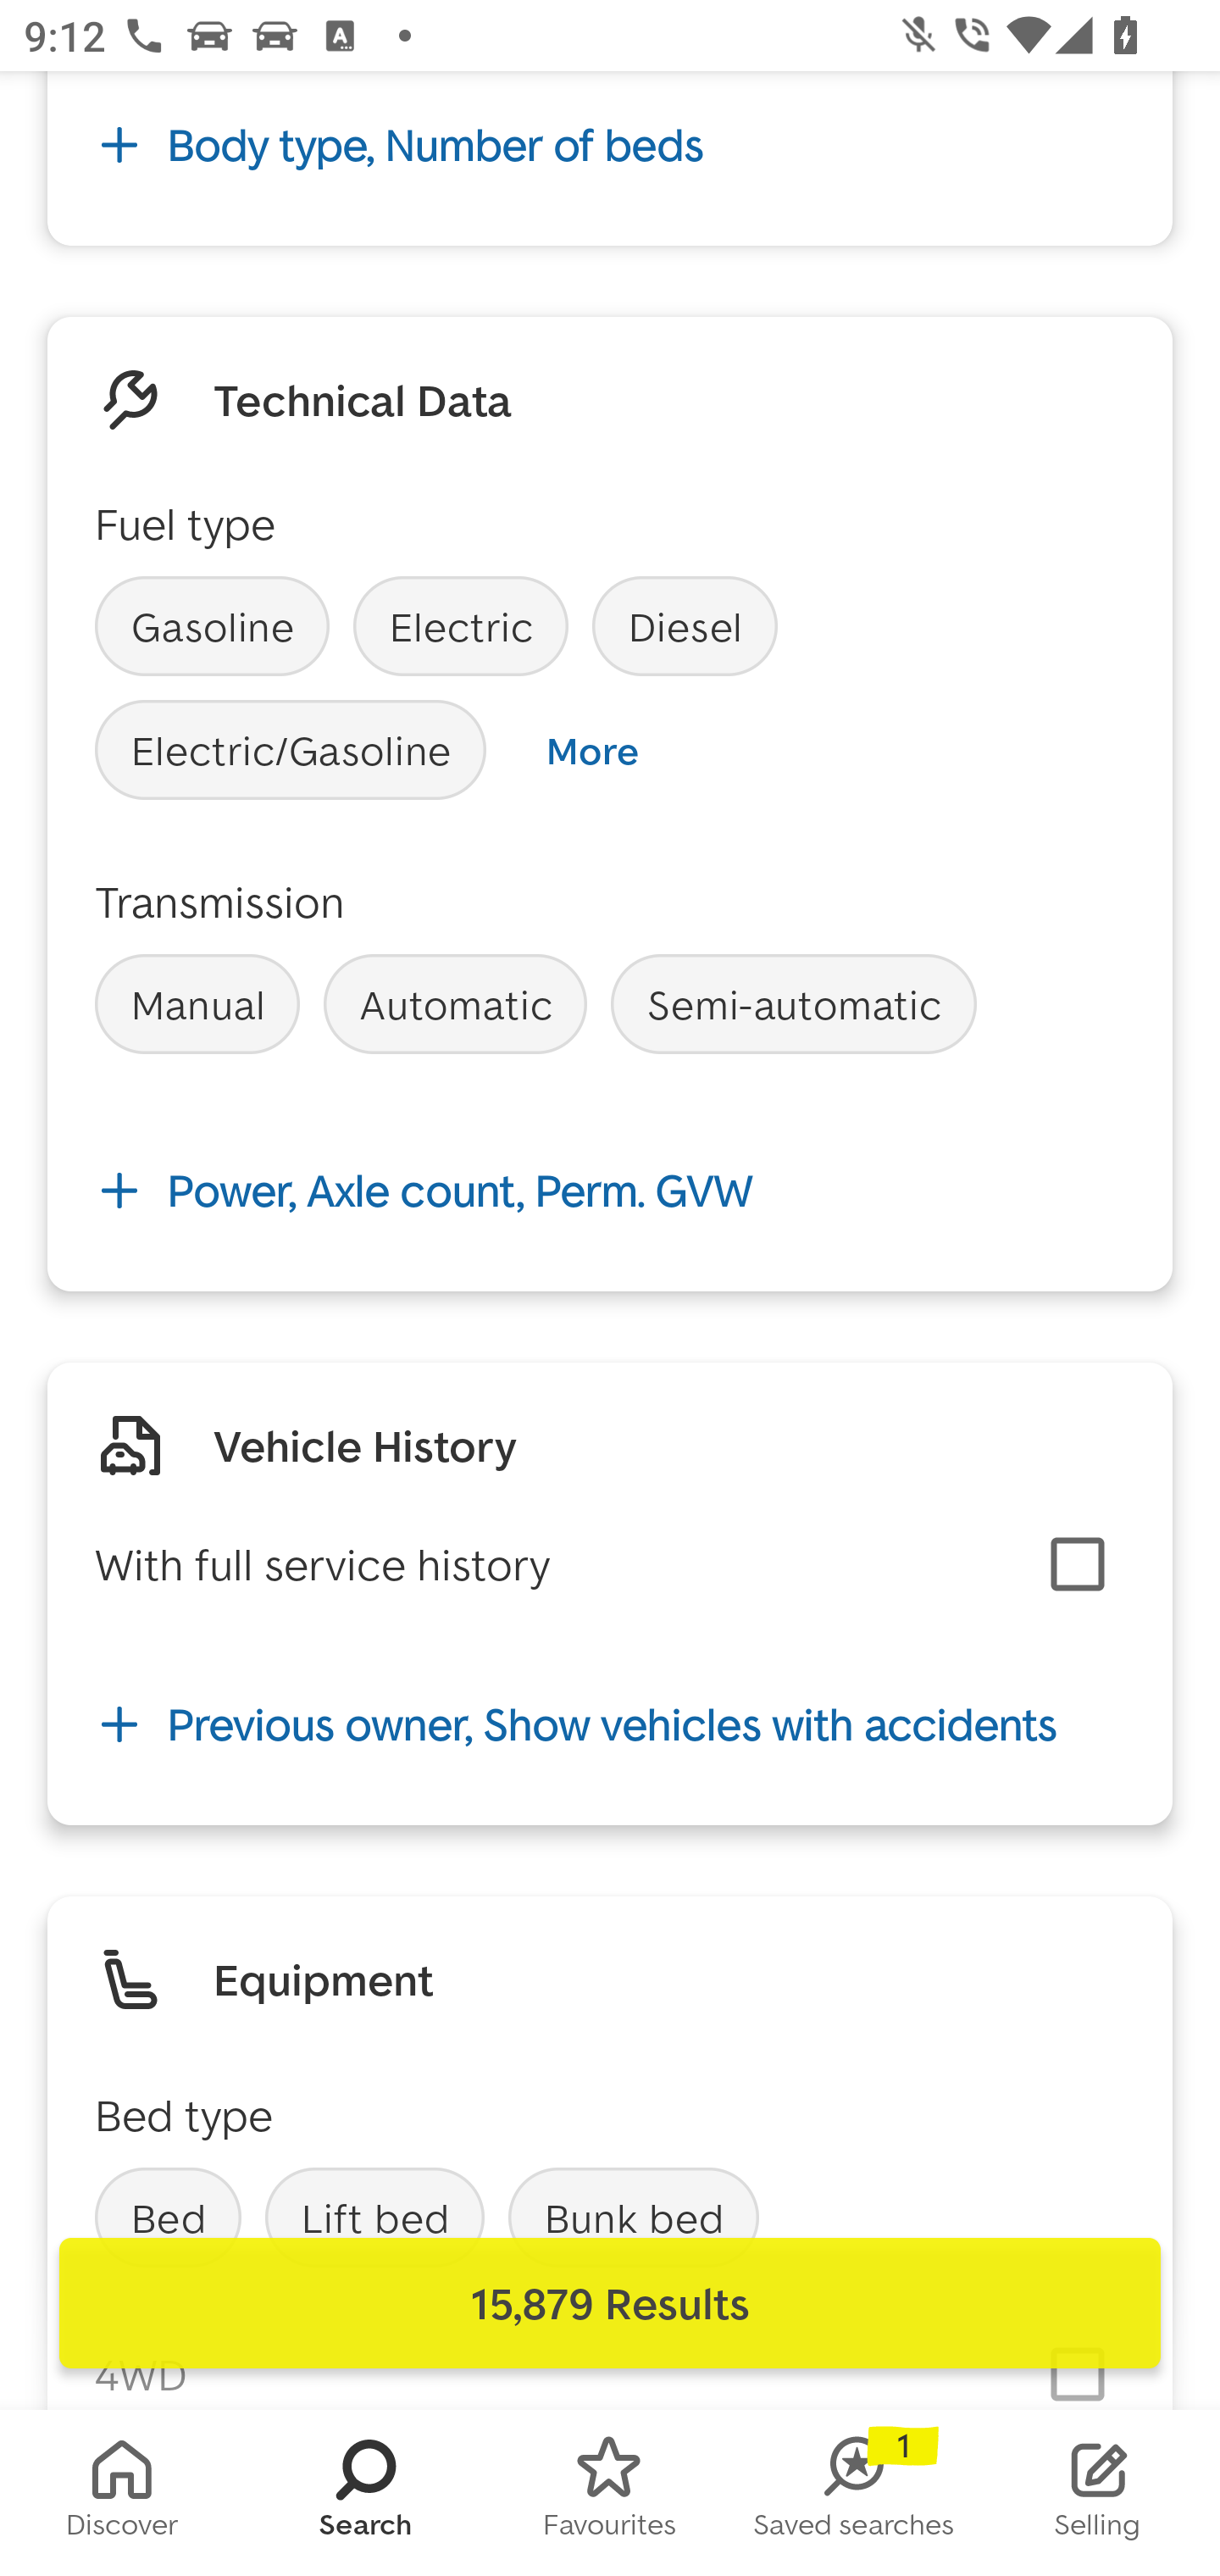  Describe the element at coordinates (366, 2493) in the screenshot. I see `SEARCH Search` at that location.